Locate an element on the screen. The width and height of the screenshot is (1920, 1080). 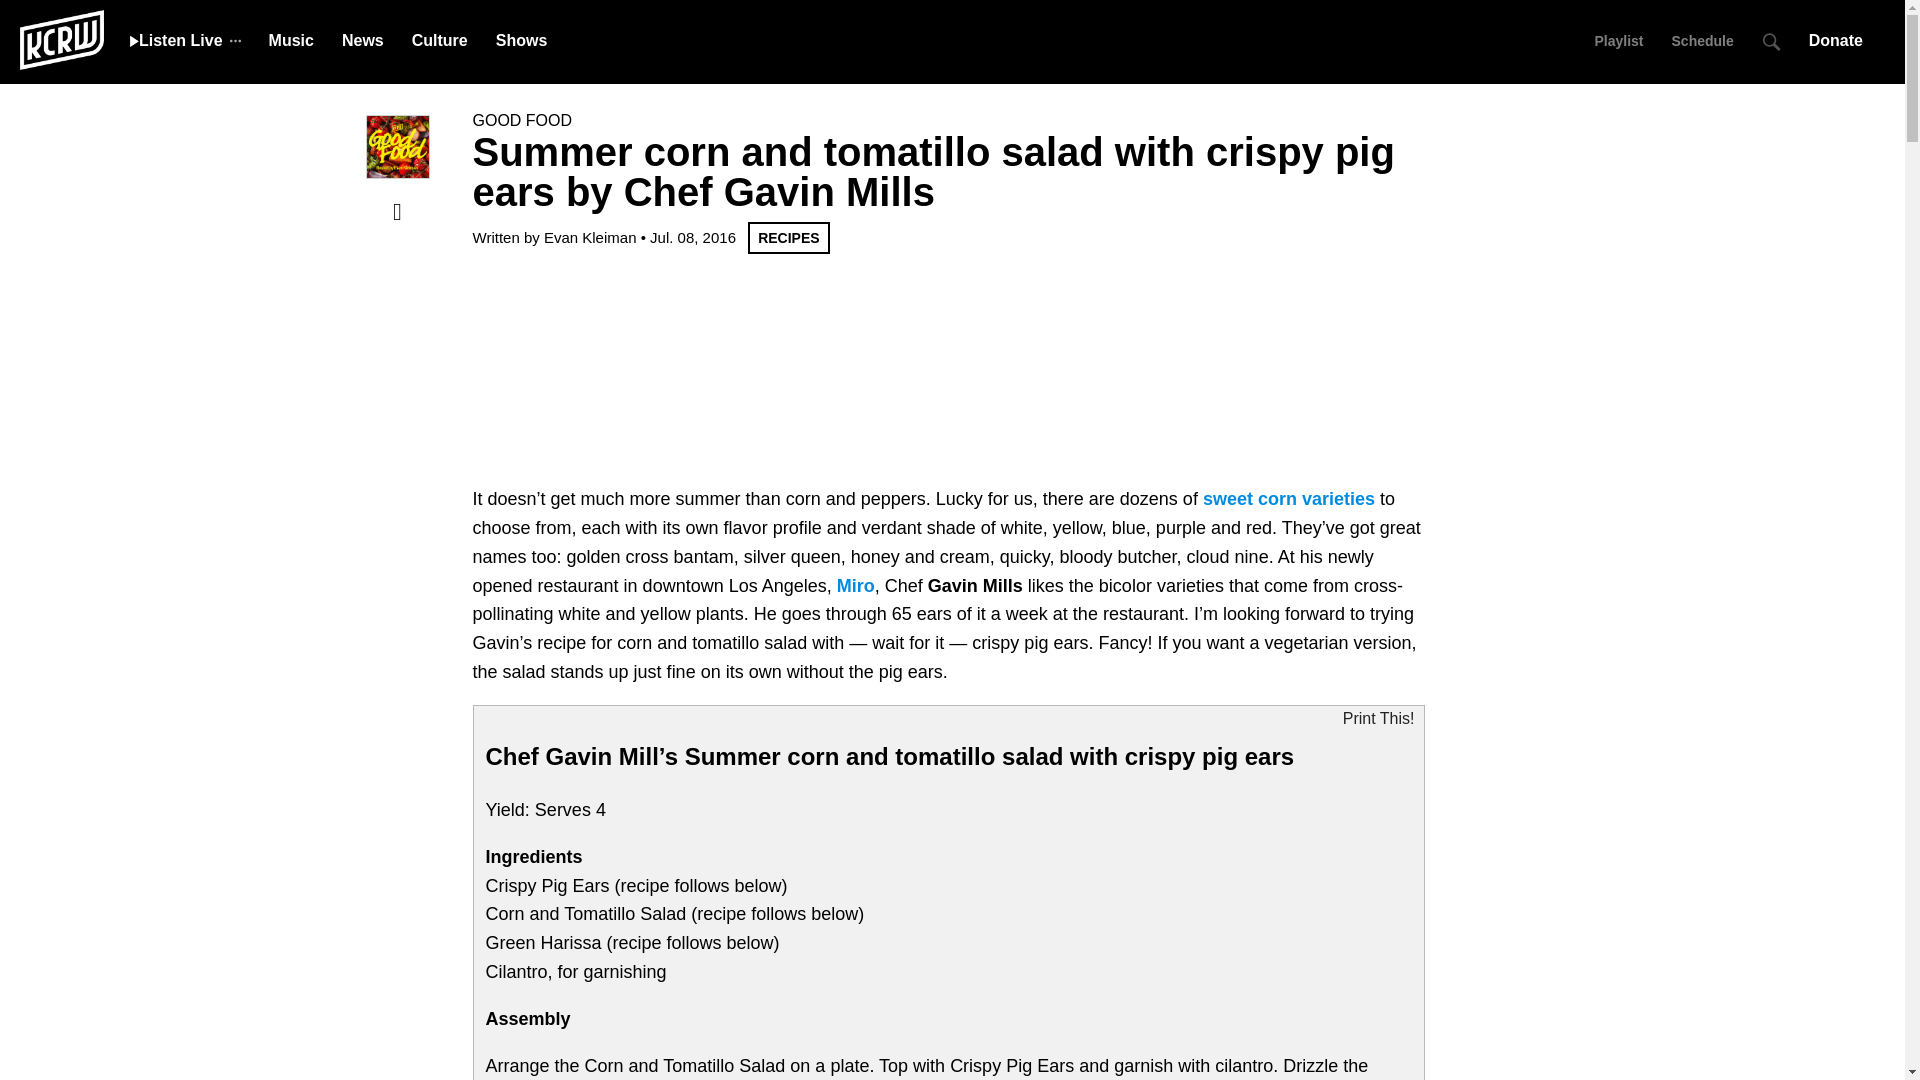
KCRW is located at coordinates (61, 38).